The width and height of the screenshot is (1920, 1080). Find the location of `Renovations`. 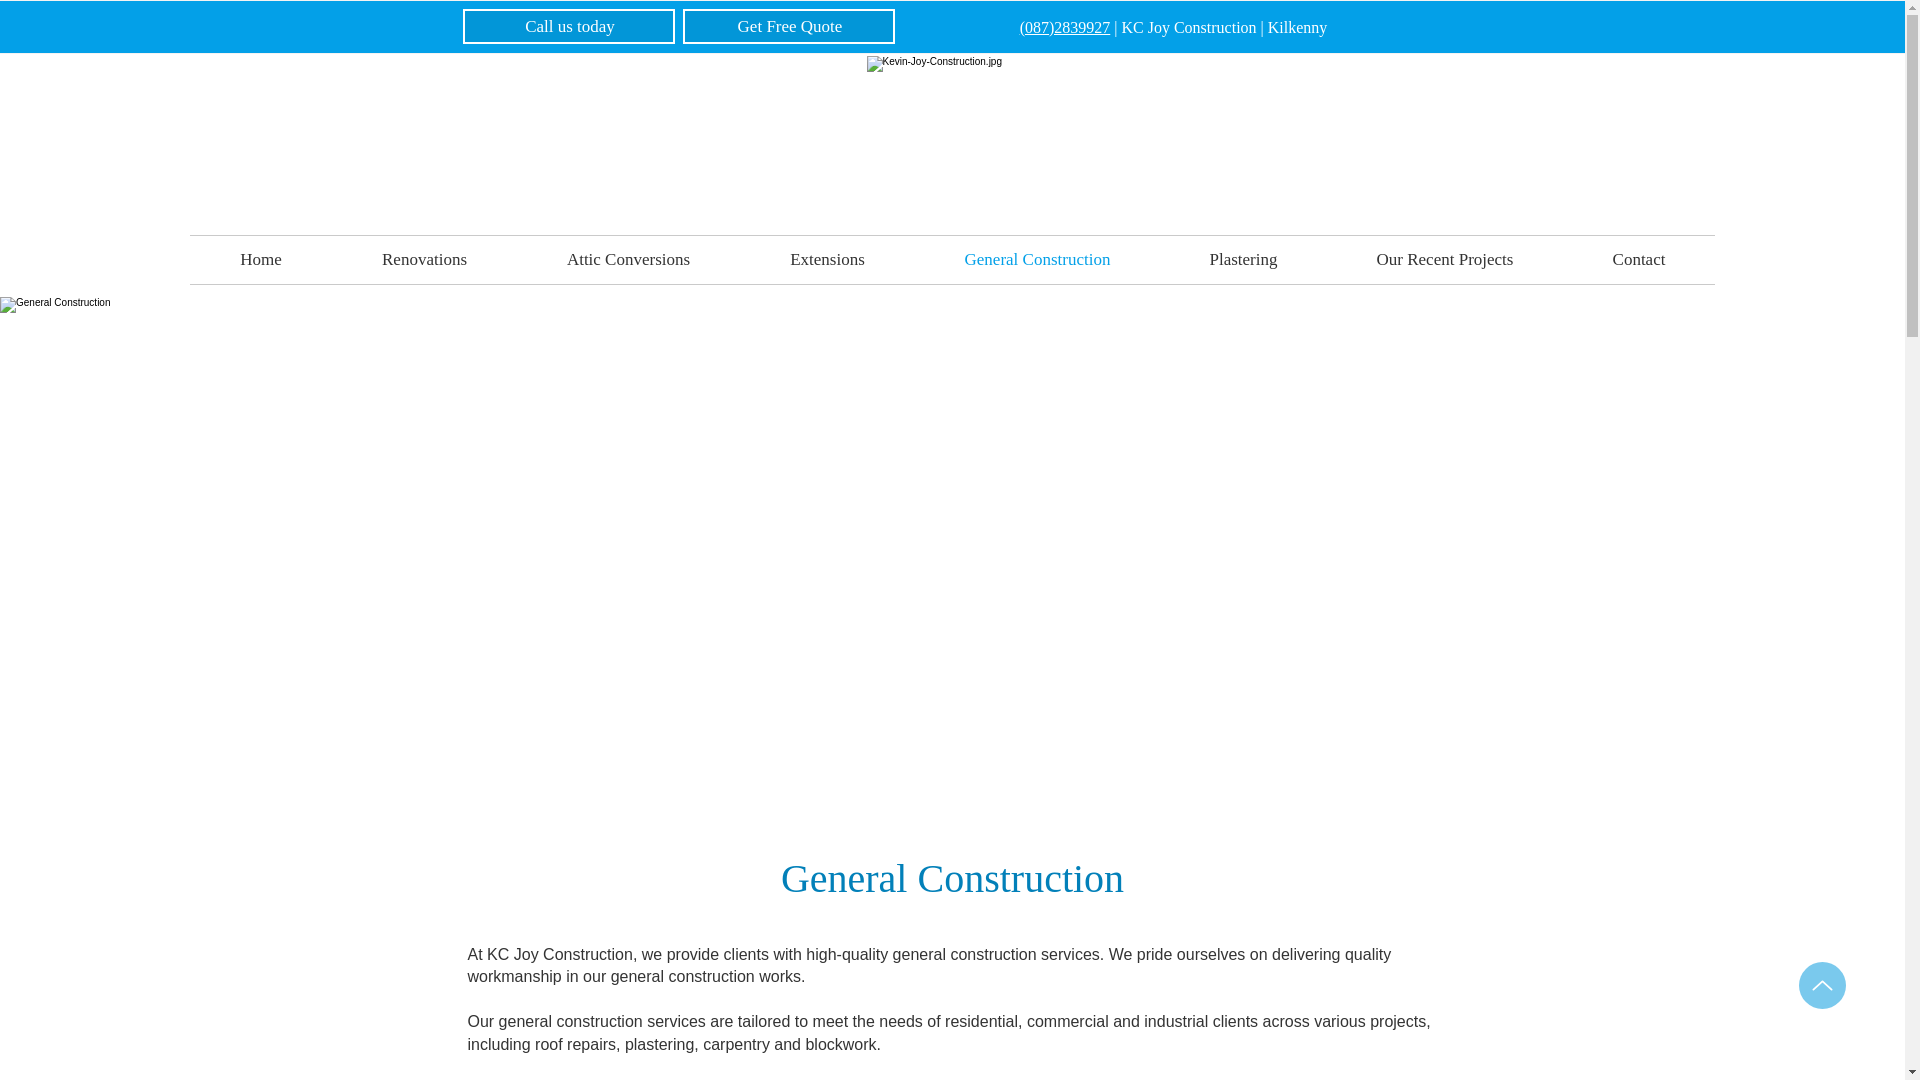

Renovations is located at coordinates (424, 260).